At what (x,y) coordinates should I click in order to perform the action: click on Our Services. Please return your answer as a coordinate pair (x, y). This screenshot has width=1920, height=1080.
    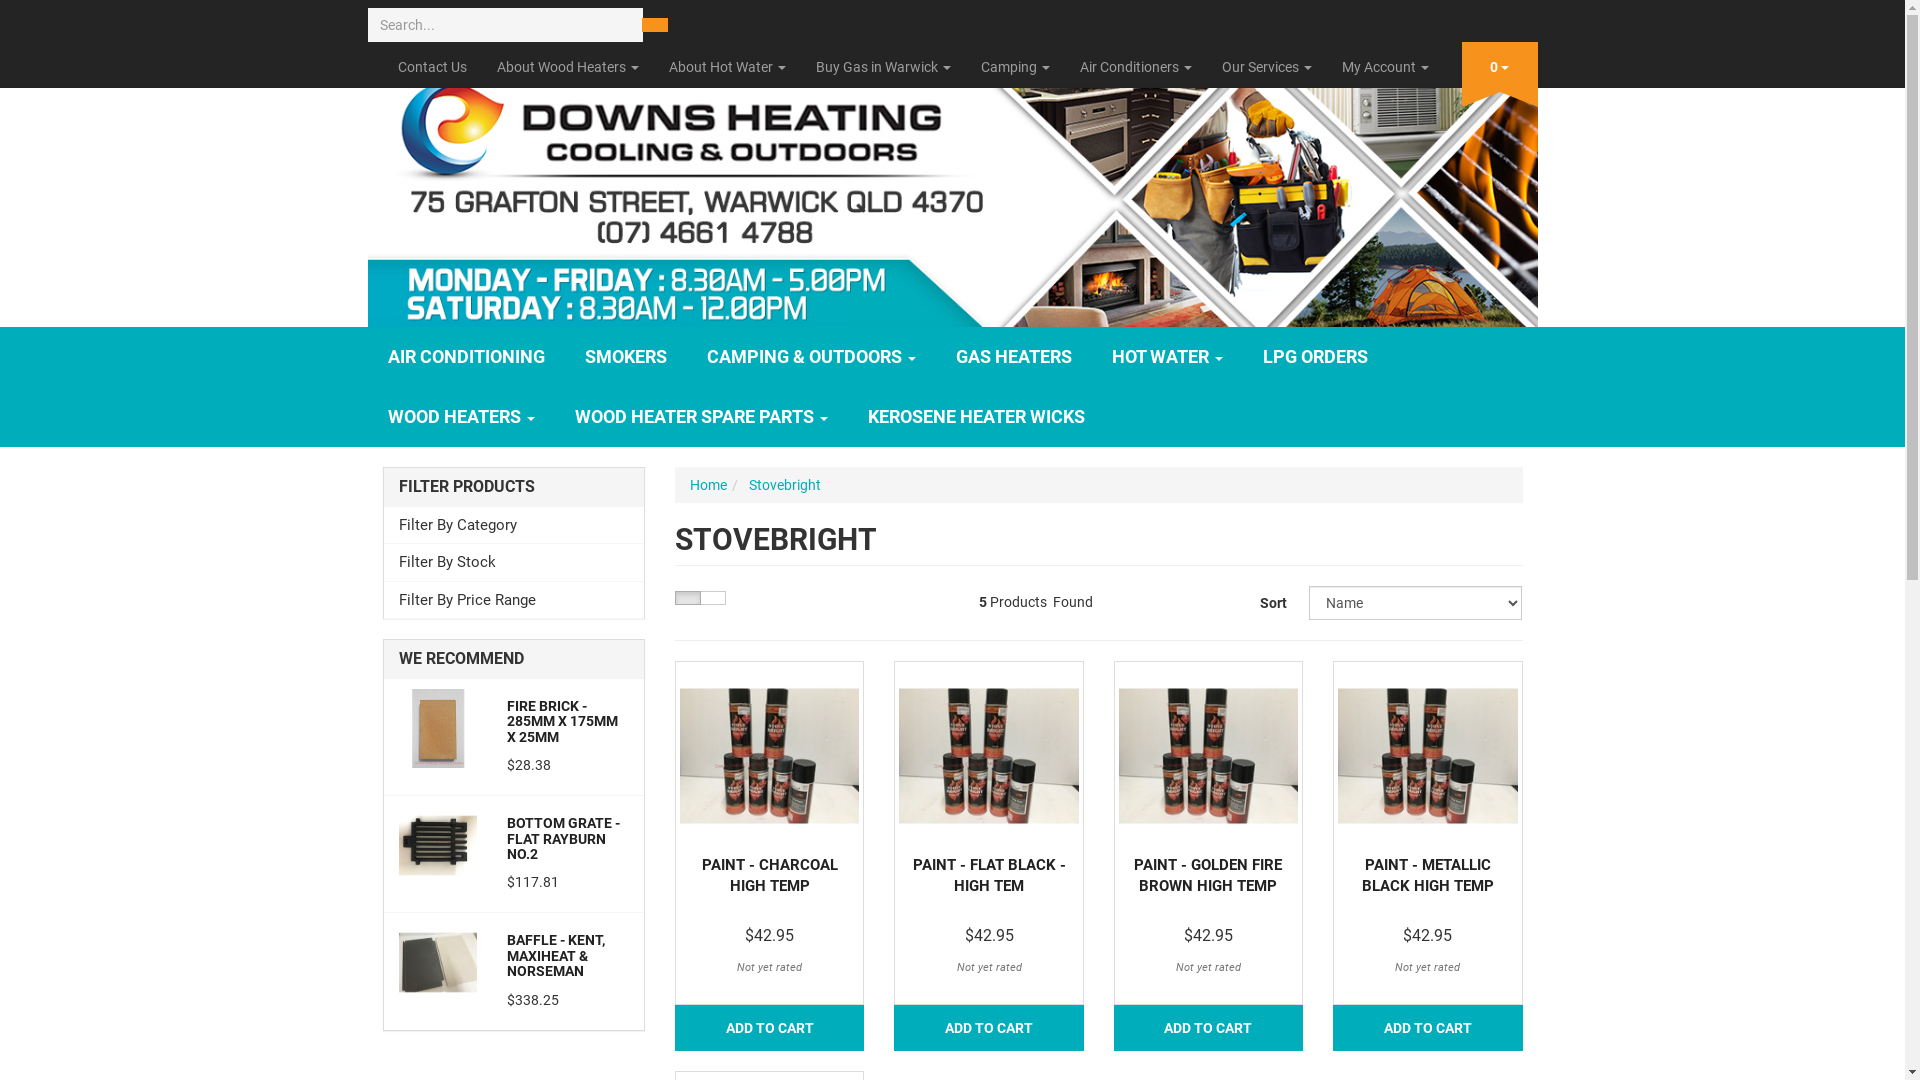
    Looking at the image, I should click on (1266, 67).